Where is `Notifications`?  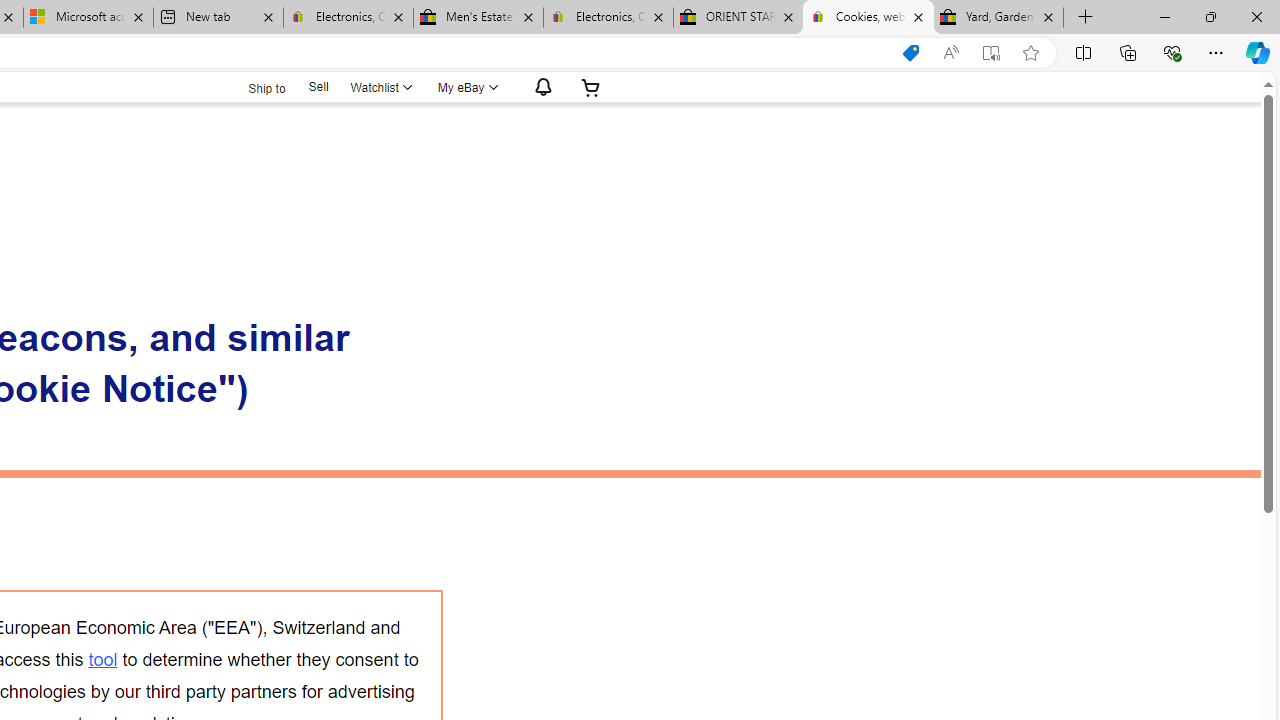
Notifications is located at coordinates (538, 87).